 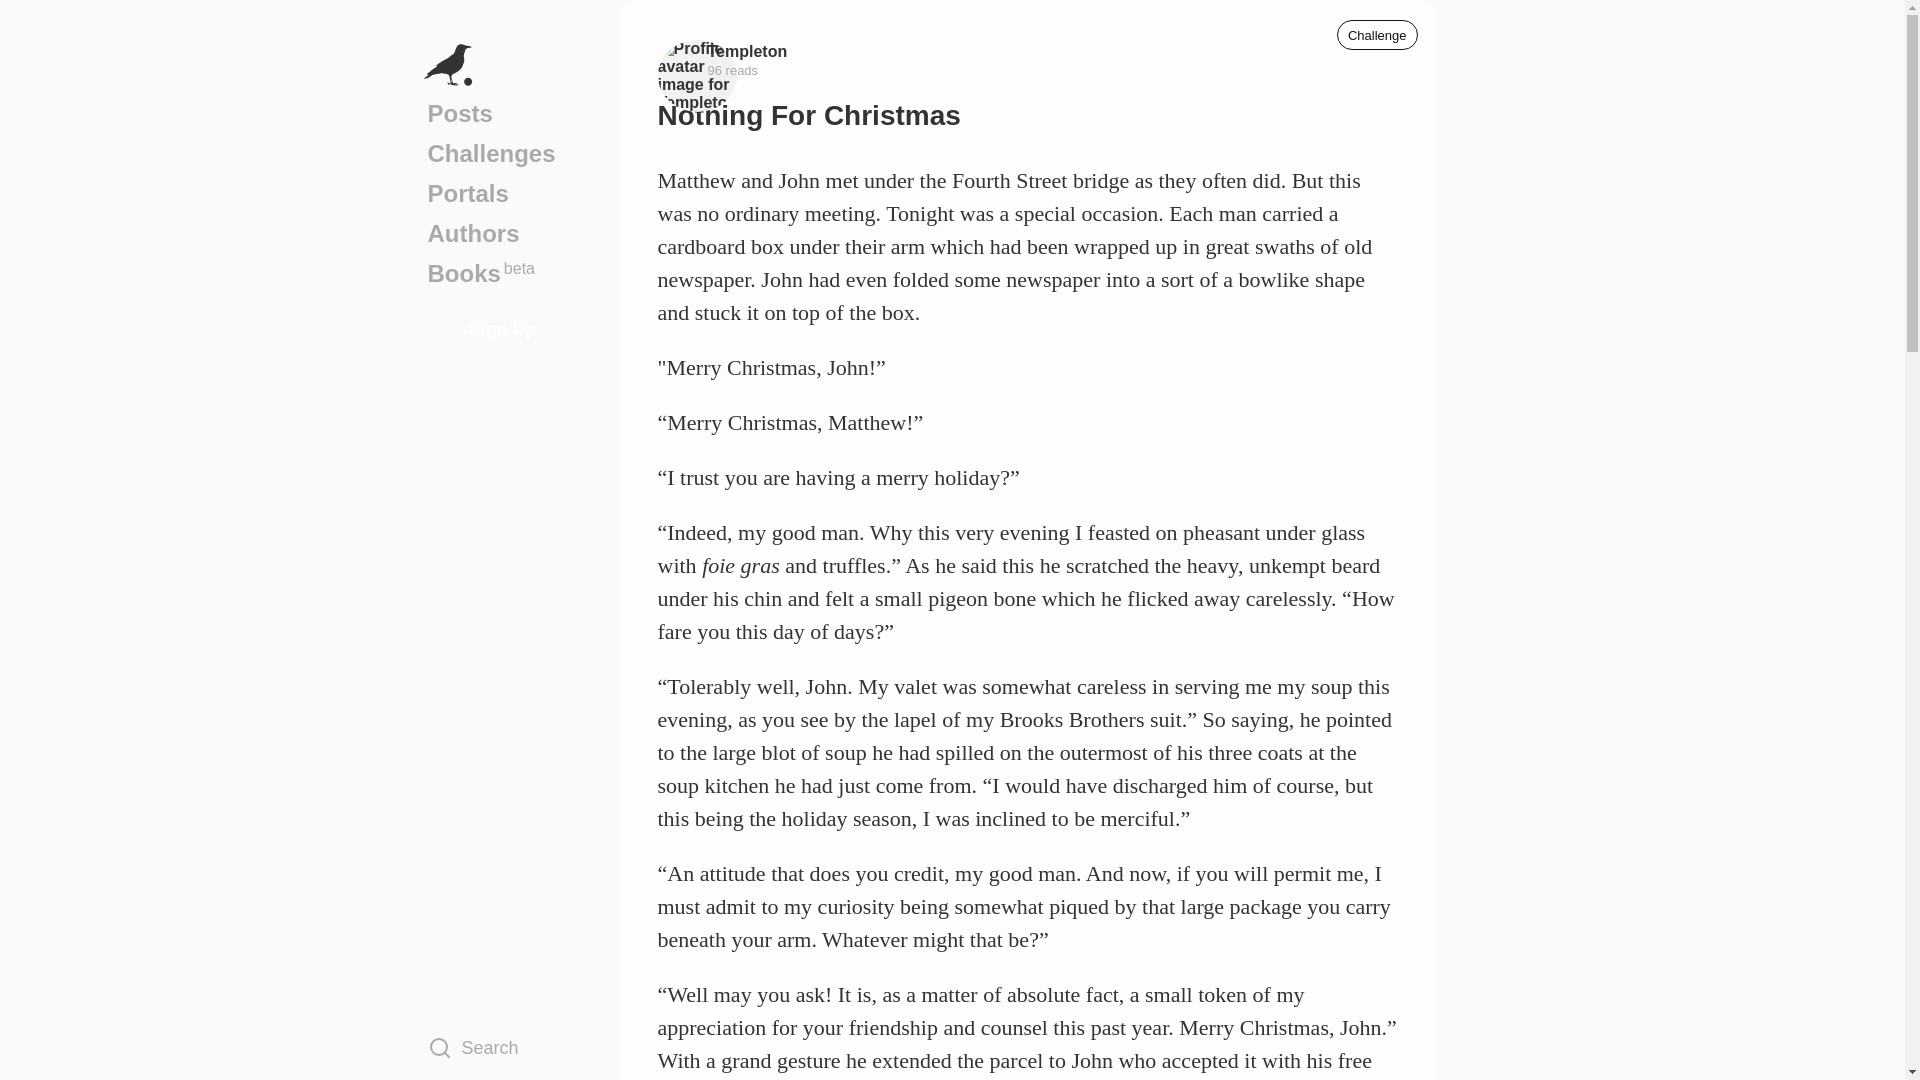 I want to click on Challenge, so click(x=502, y=153).